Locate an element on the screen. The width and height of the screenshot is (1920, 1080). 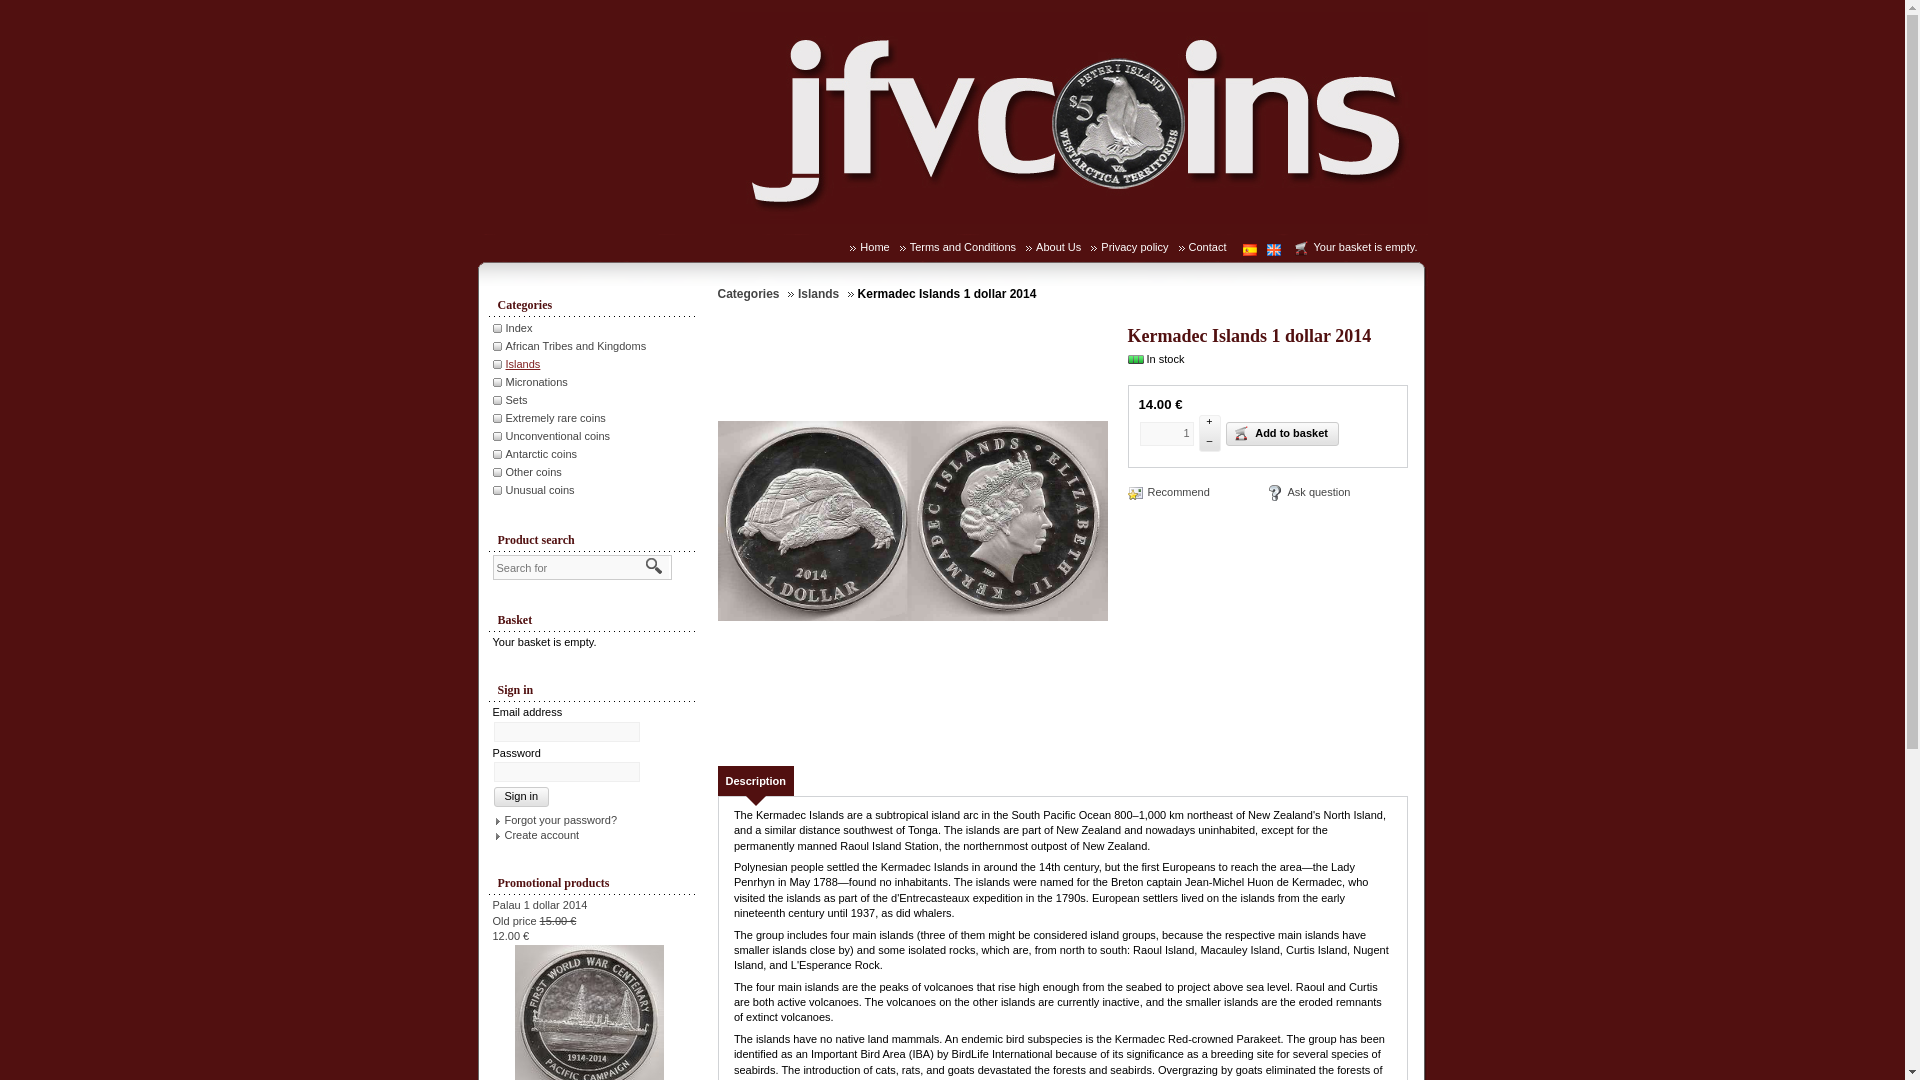
Create account is located at coordinates (535, 835).